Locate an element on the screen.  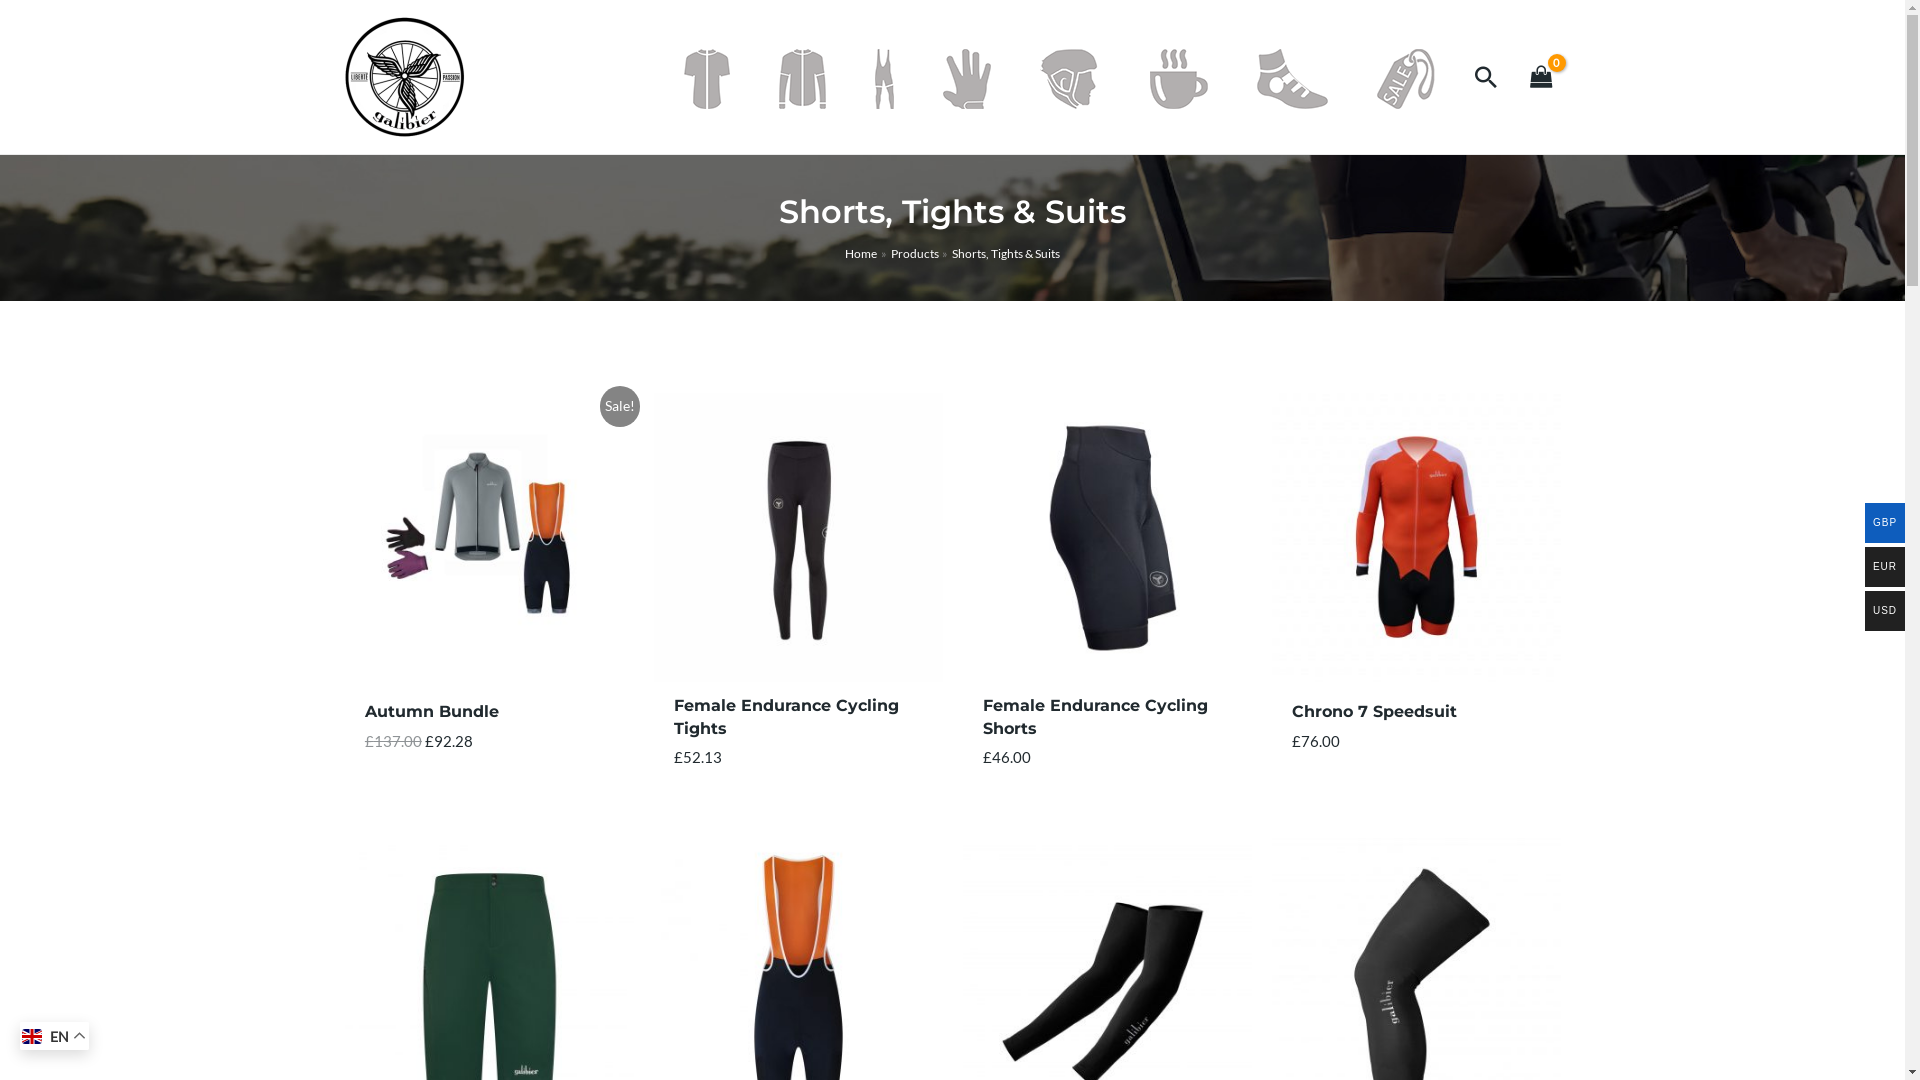
Home is located at coordinates (861, 254).